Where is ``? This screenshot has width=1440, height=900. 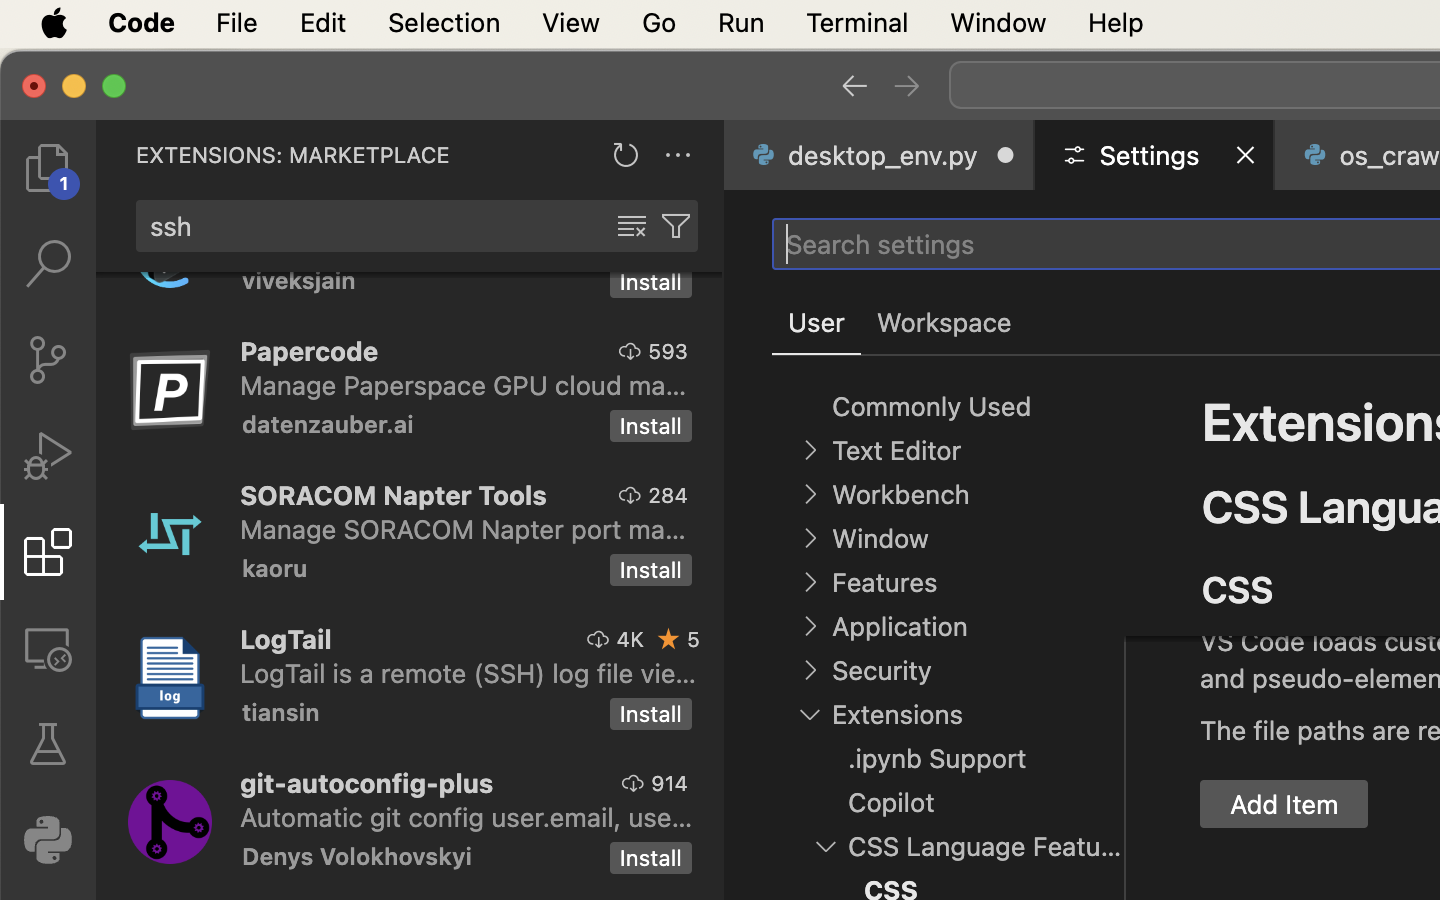  is located at coordinates (669, 639).